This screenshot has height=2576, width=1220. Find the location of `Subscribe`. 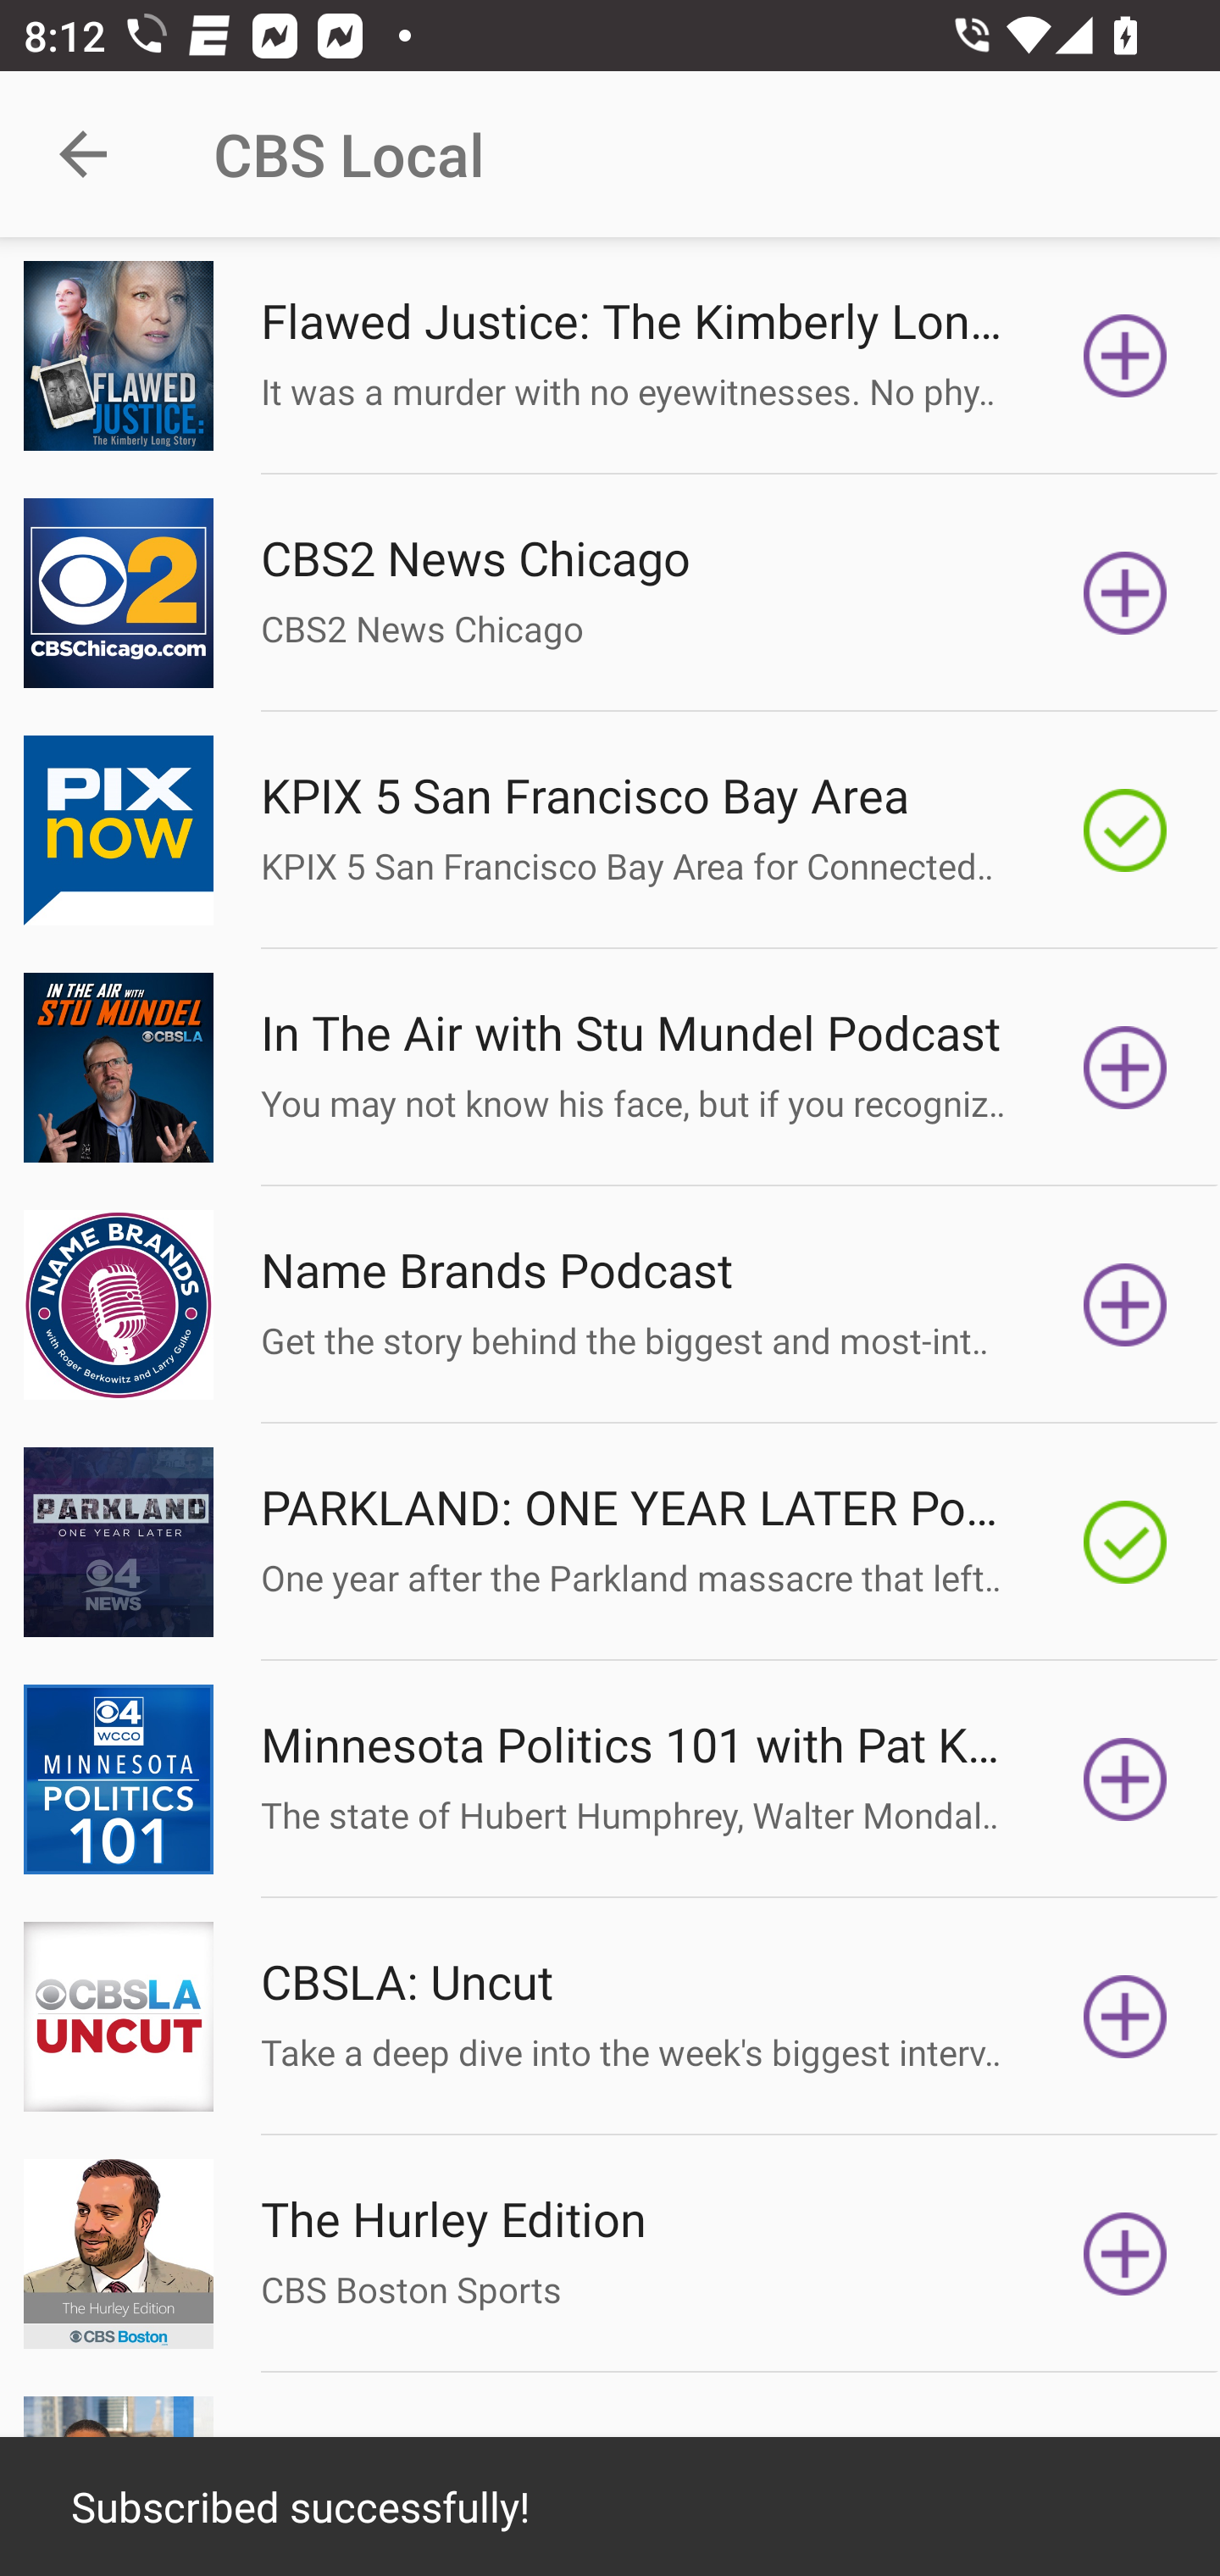

Subscribe is located at coordinates (1125, 591).